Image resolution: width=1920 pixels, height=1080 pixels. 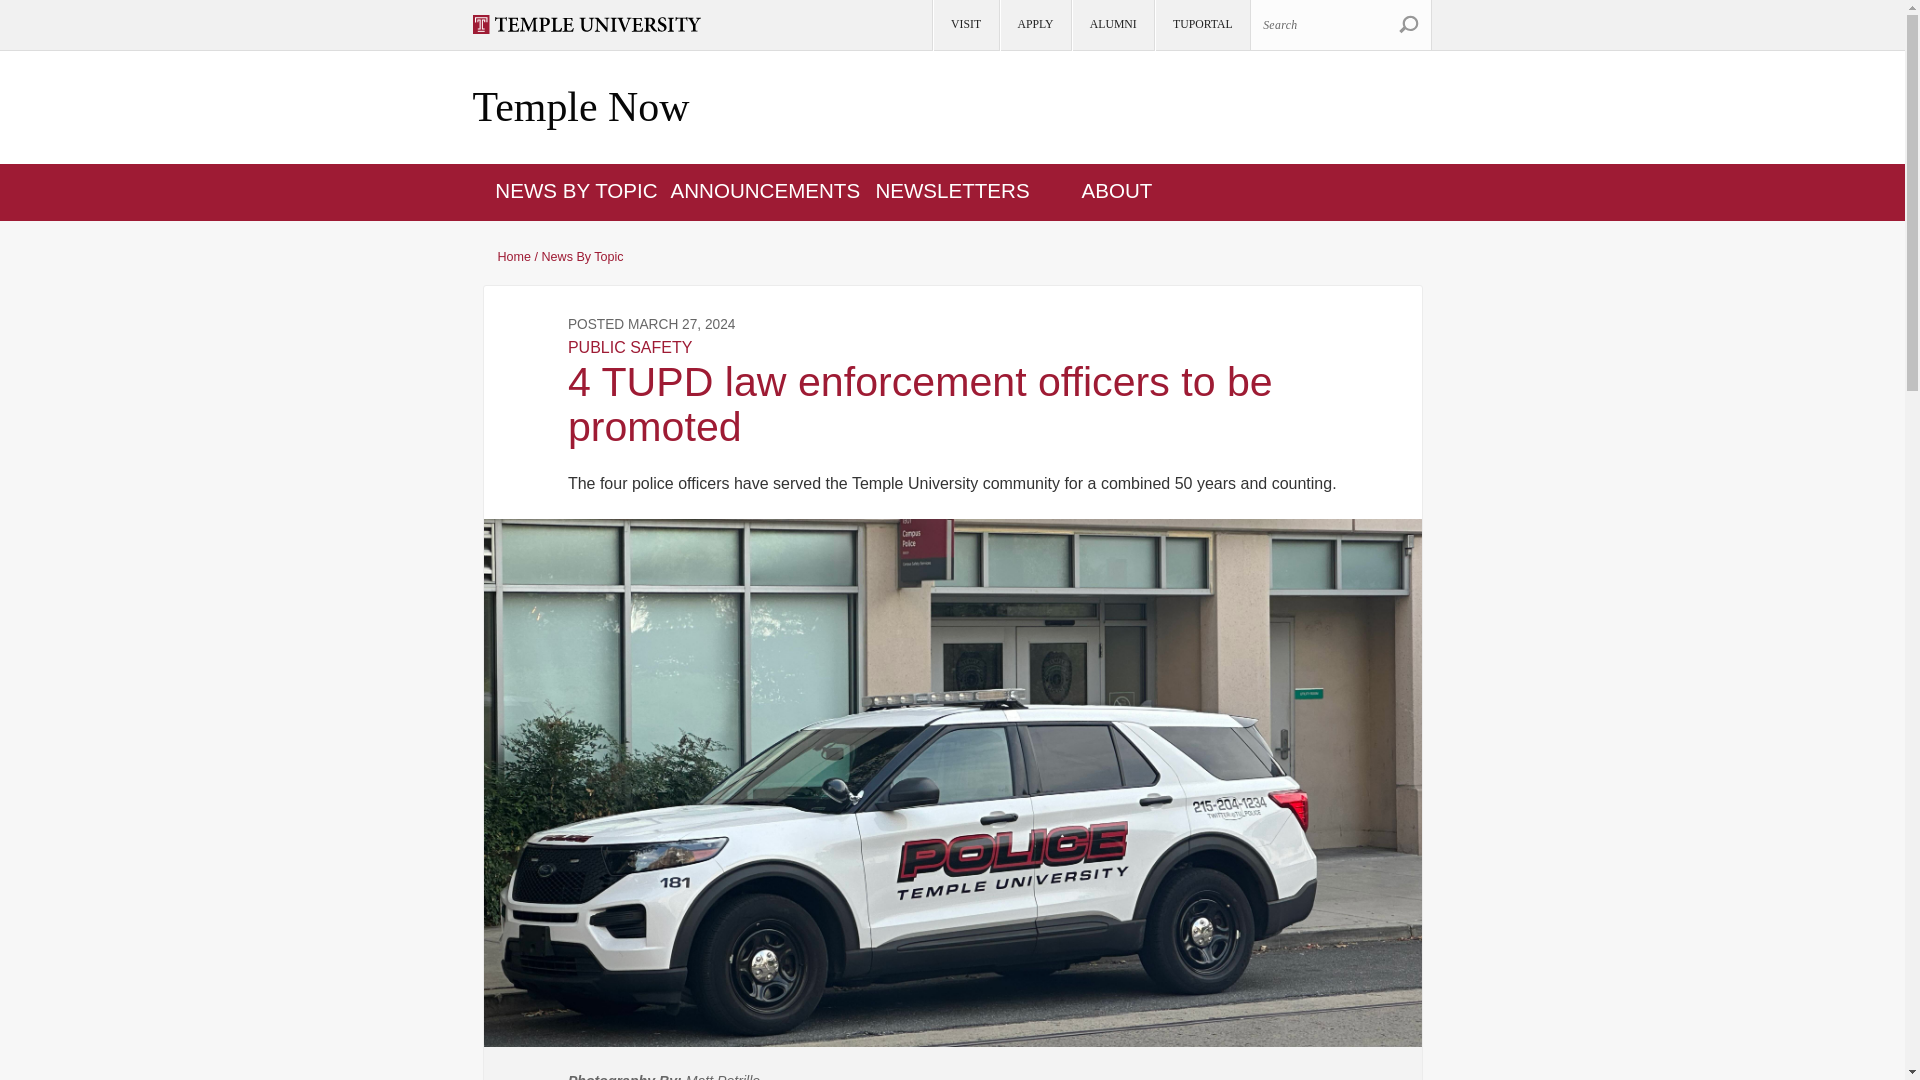 What do you see at coordinates (1112, 25) in the screenshot?
I see `ALUMNI` at bounding box center [1112, 25].